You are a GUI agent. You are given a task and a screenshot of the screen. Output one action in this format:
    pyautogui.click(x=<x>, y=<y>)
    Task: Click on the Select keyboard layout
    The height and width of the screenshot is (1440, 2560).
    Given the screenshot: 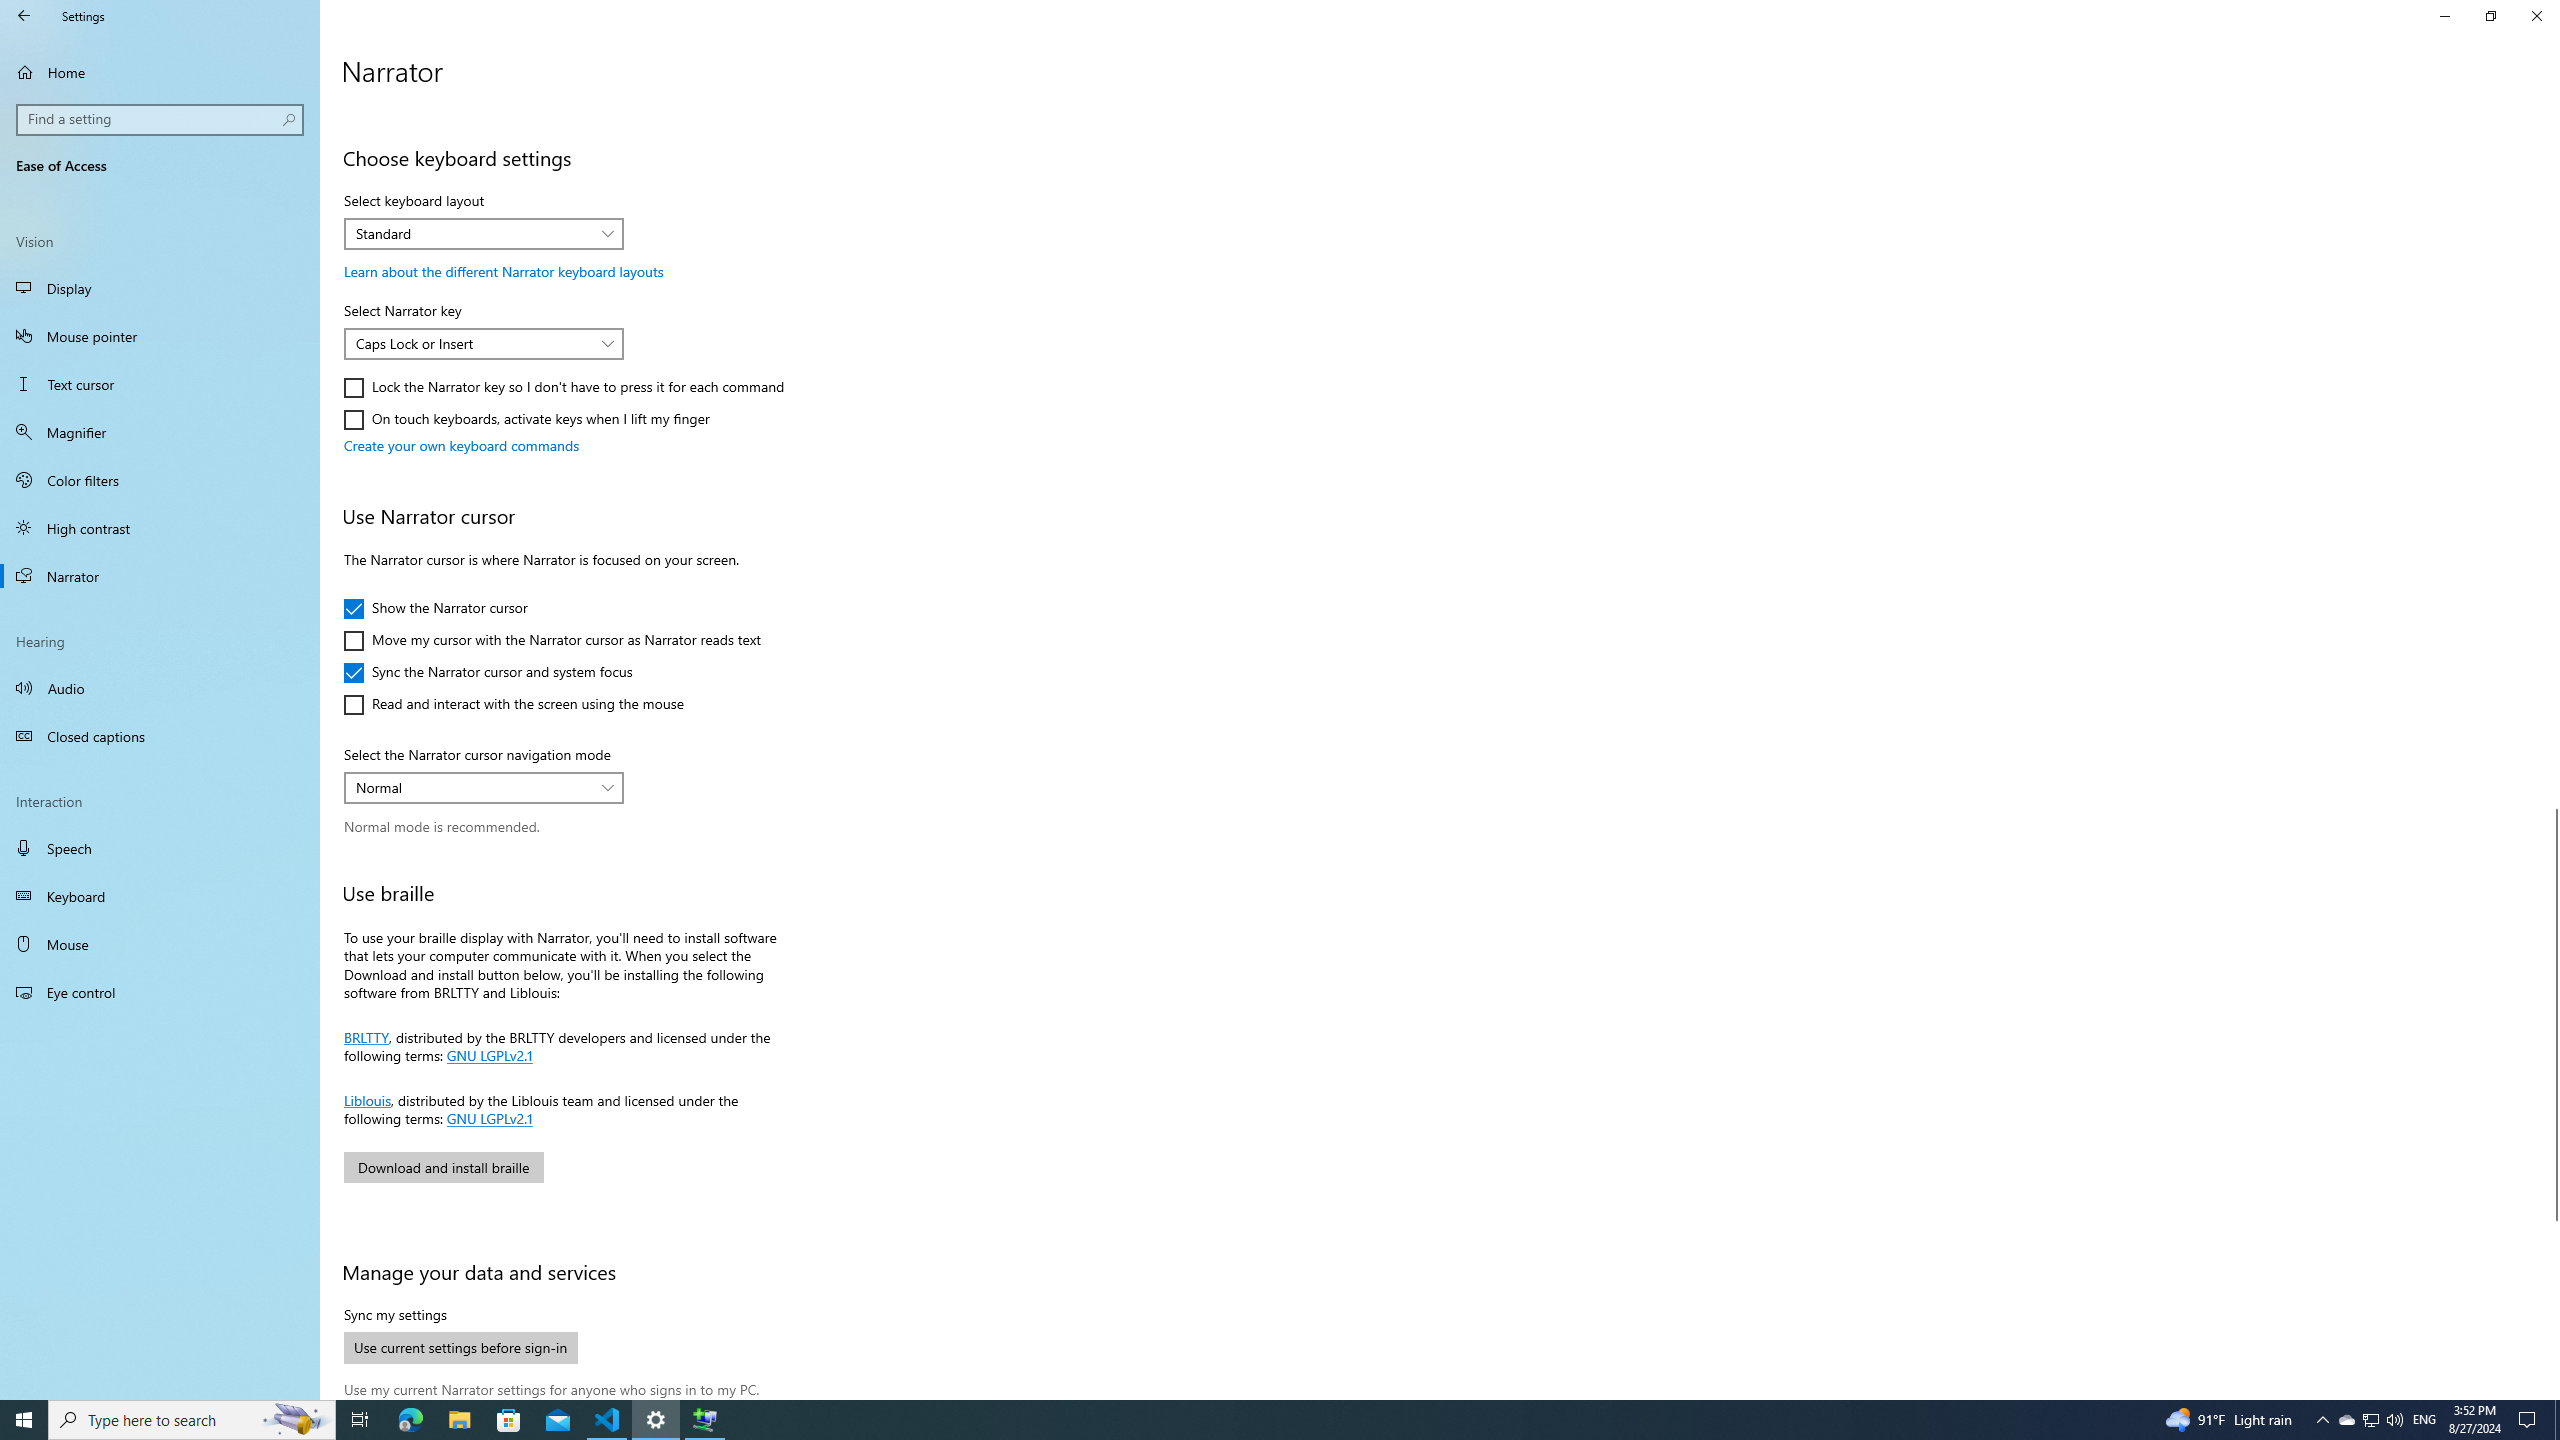 What is the action you would take?
    pyautogui.click(x=484, y=234)
    